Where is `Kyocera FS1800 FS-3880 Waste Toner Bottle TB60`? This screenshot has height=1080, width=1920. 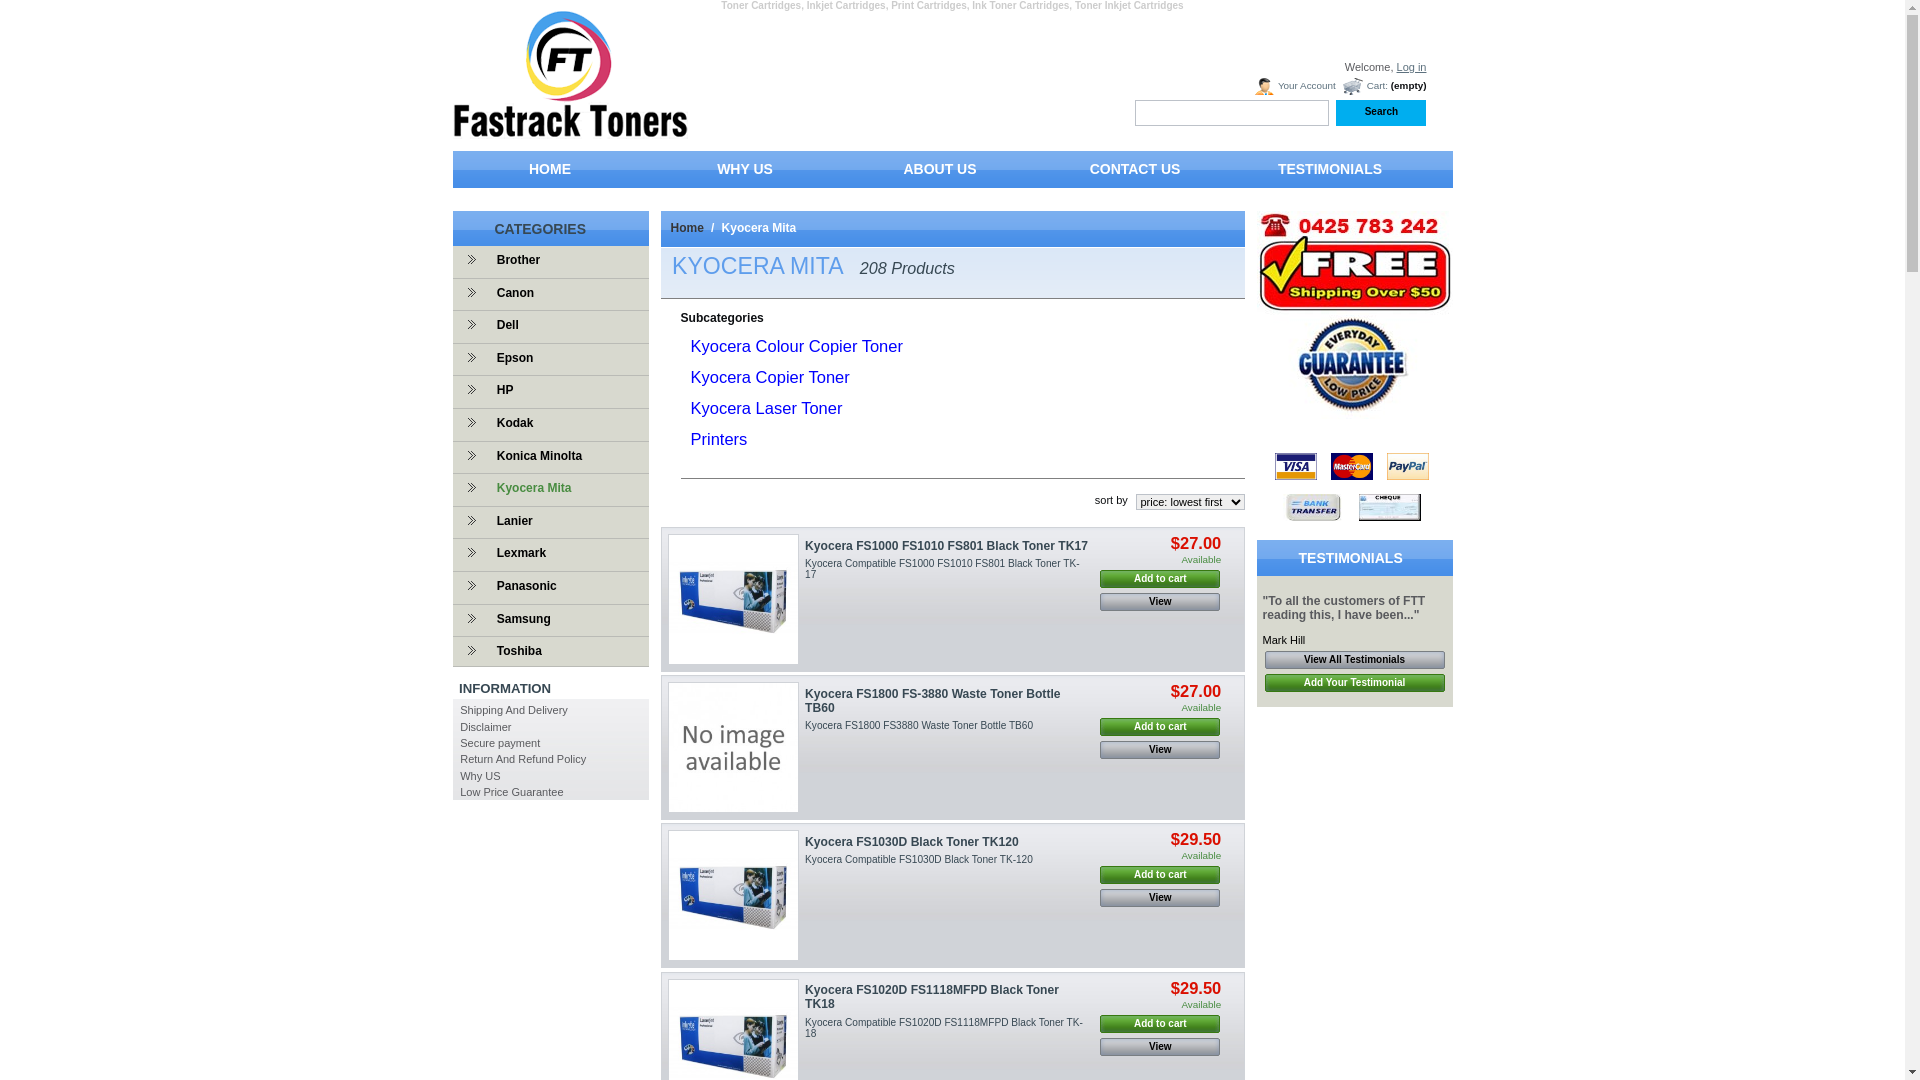 Kyocera FS1800 FS-3880 Waste Toner Bottle TB60 is located at coordinates (932, 701).